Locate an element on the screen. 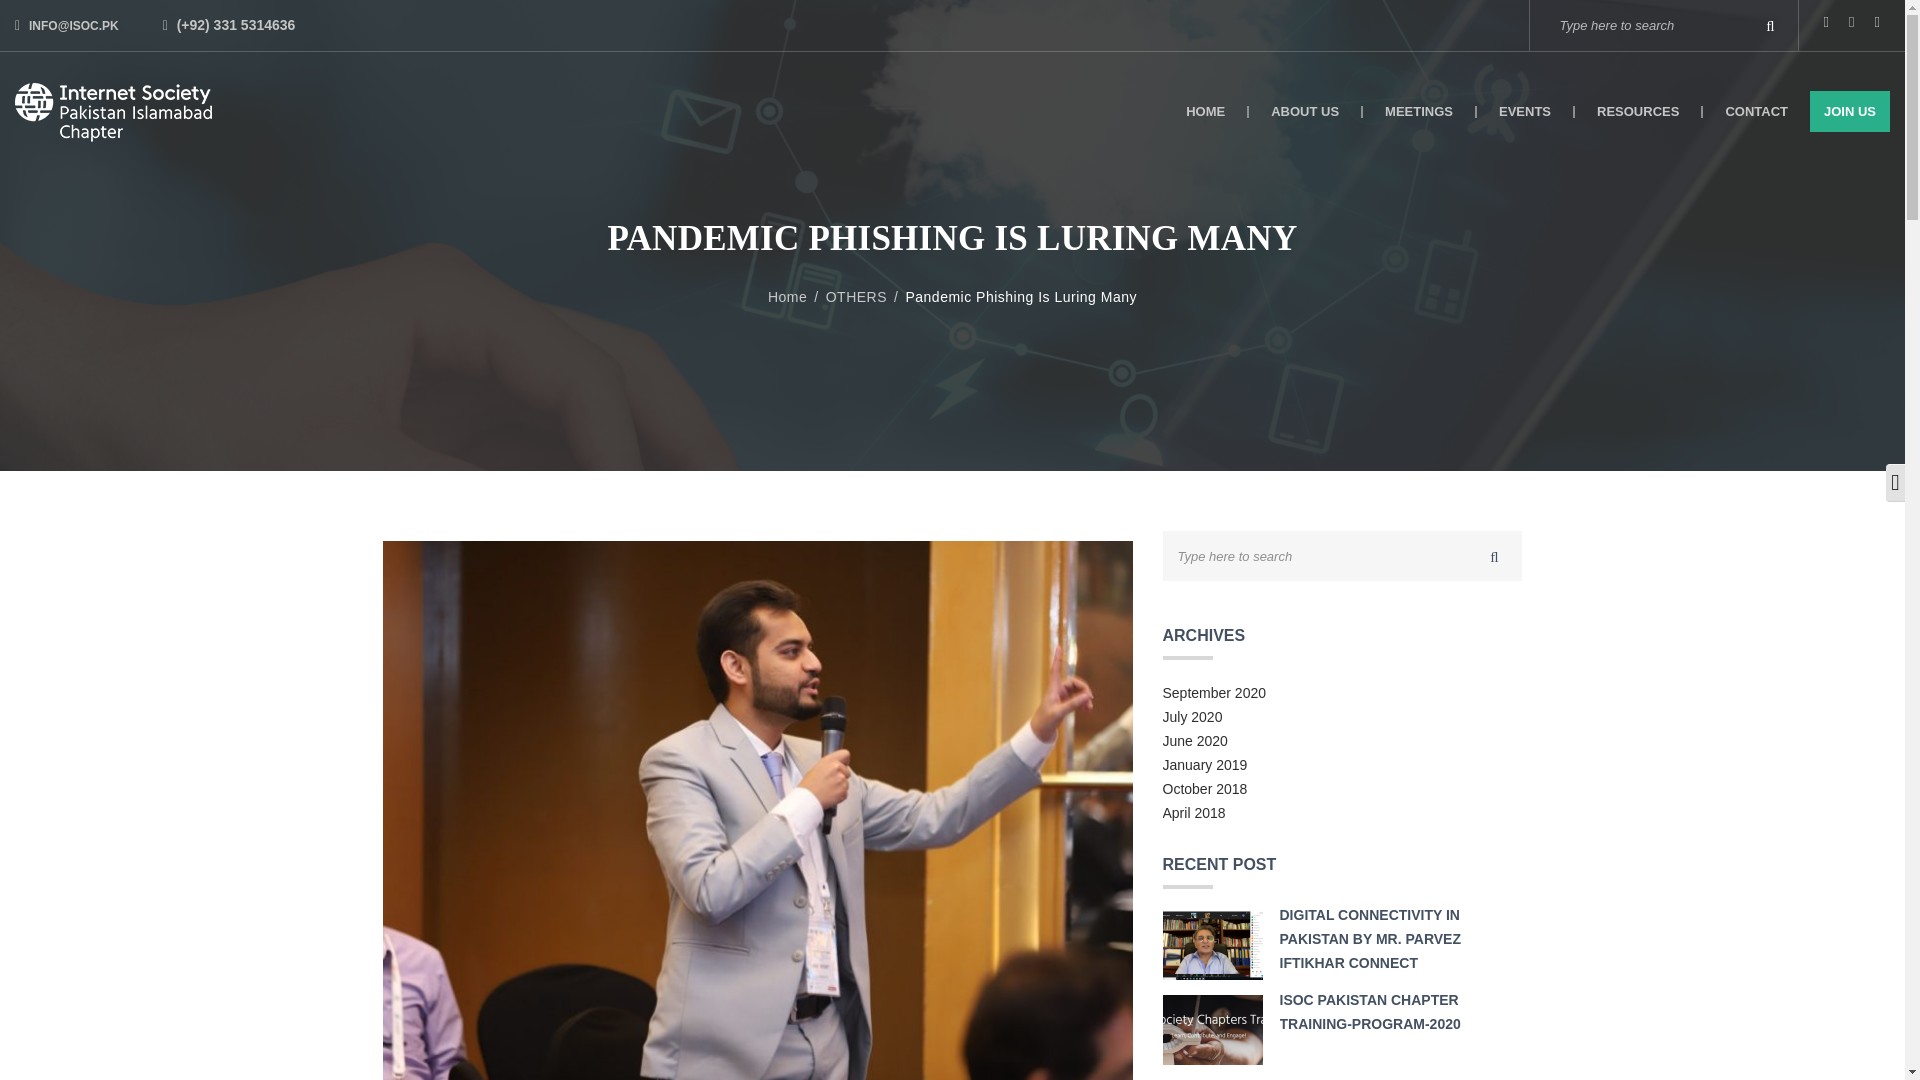  MEETINGS is located at coordinates (1420, 110).